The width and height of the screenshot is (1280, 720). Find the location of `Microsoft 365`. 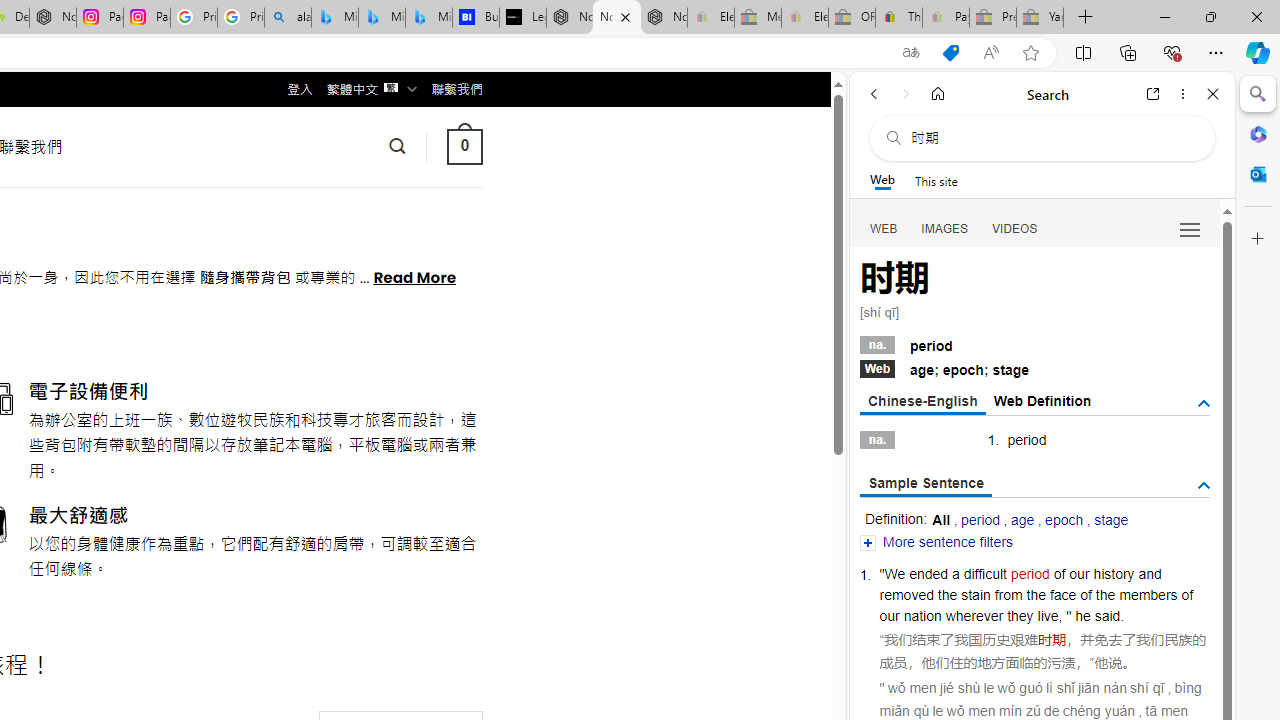

Microsoft 365 is located at coordinates (1258, 133).